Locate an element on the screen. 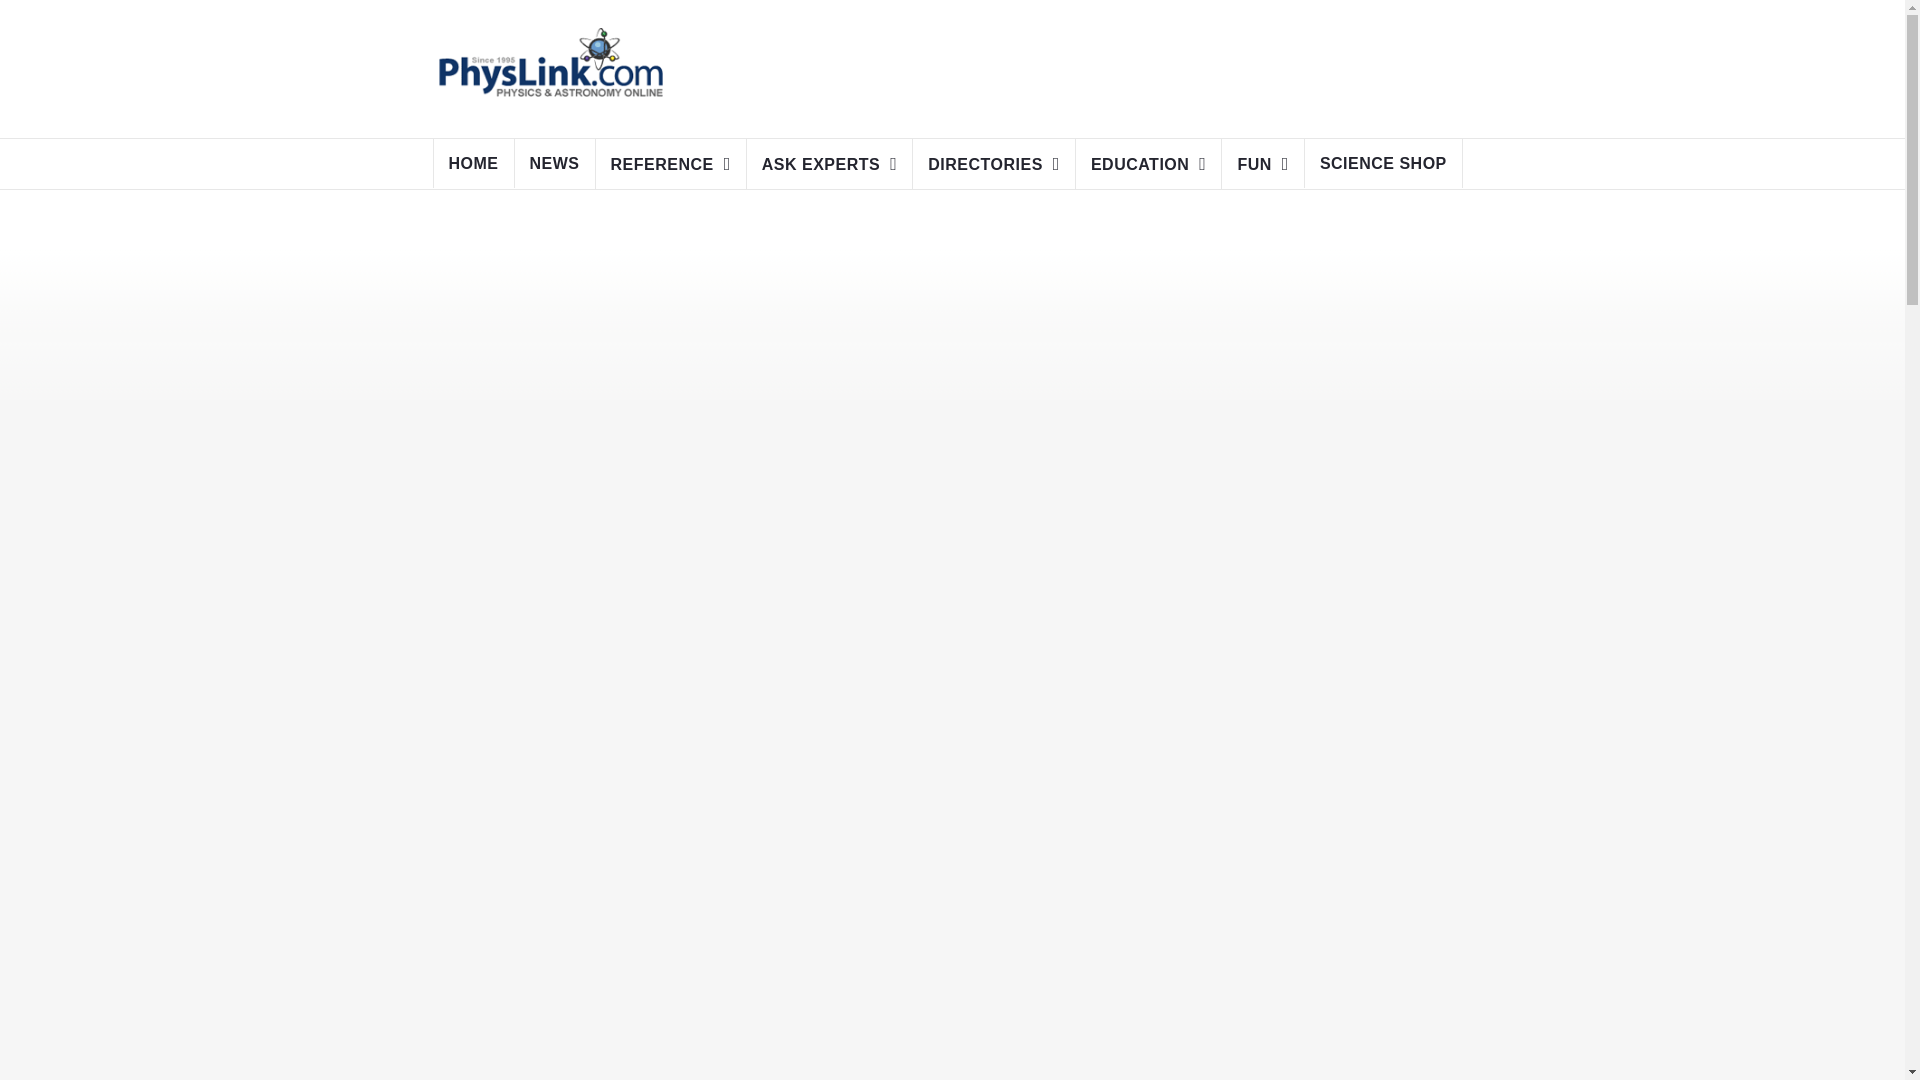 The image size is (1920, 1080). ASK EXPERTS is located at coordinates (830, 164).